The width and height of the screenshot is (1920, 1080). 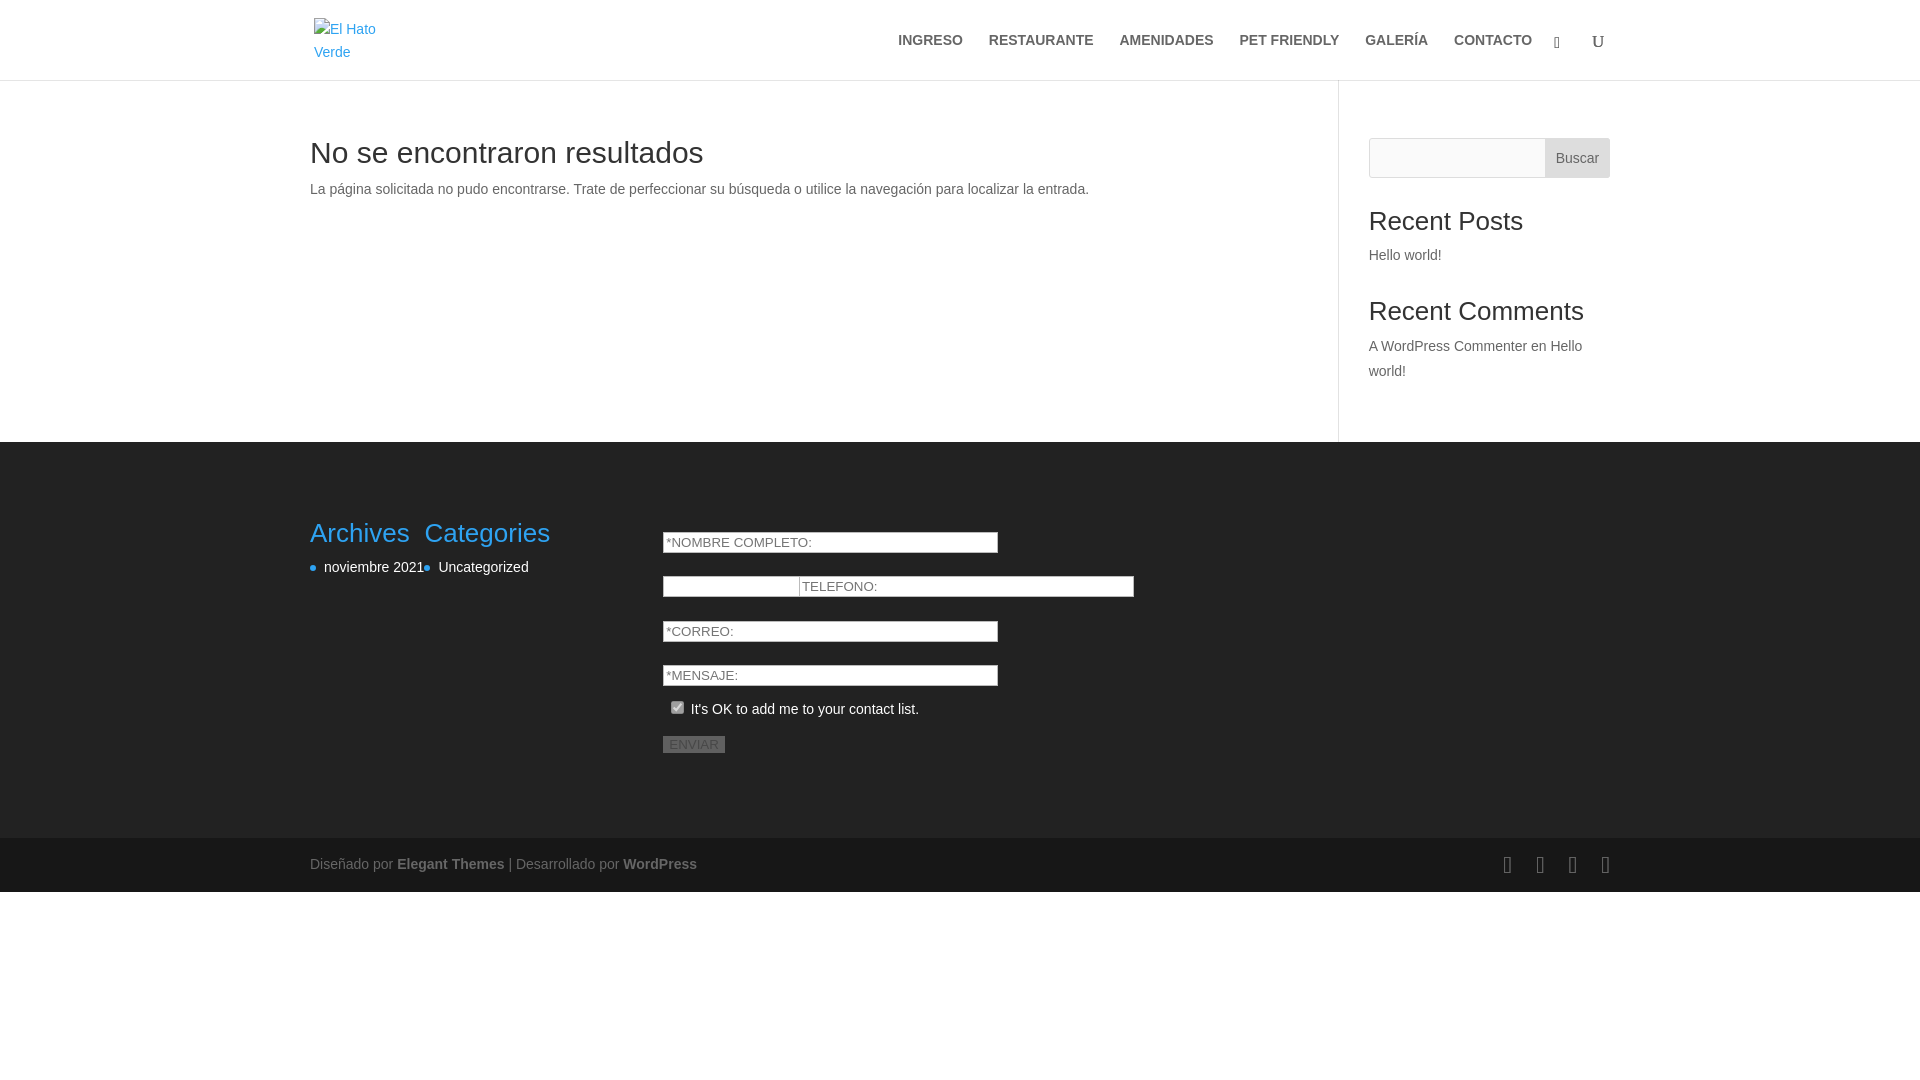 What do you see at coordinates (694, 744) in the screenshot?
I see `ENVIAR` at bounding box center [694, 744].